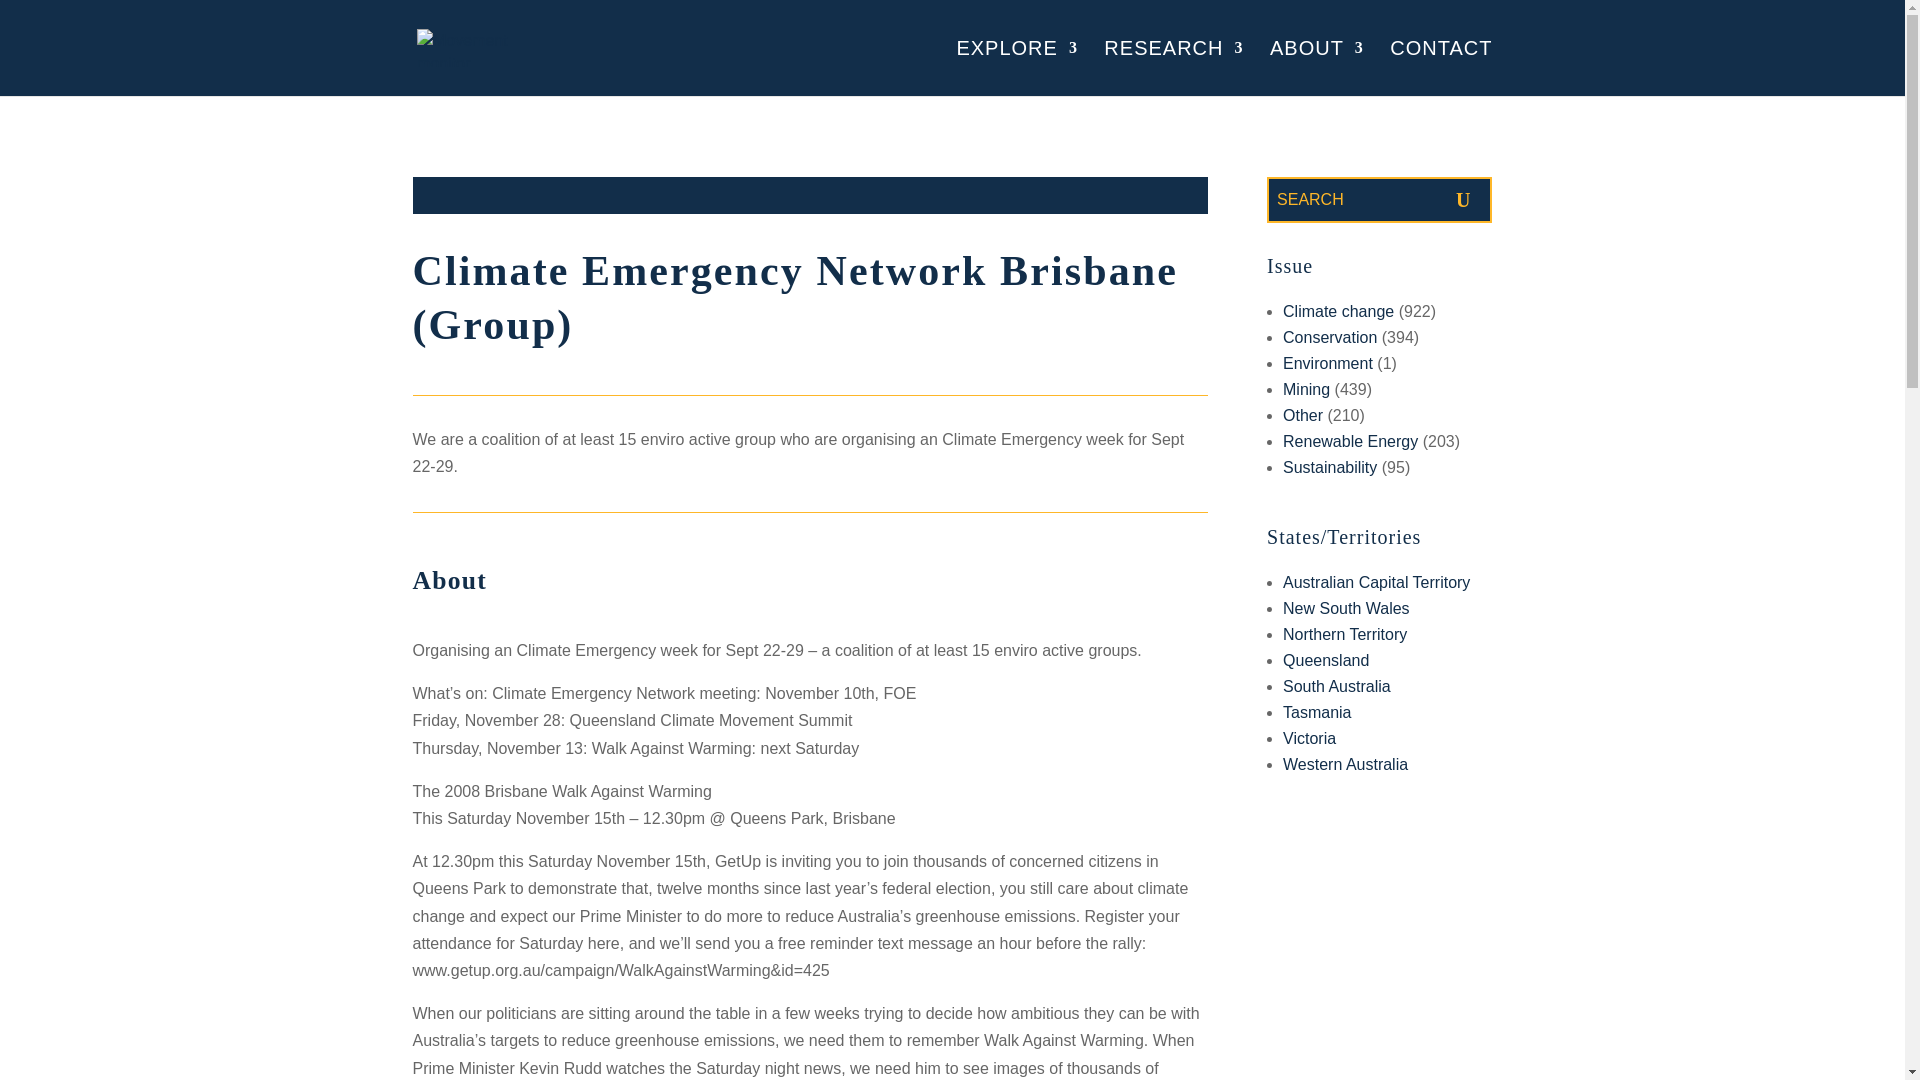 This screenshot has width=1920, height=1080. Describe the element at coordinates (1440, 68) in the screenshot. I see `CONTACT` at that location.